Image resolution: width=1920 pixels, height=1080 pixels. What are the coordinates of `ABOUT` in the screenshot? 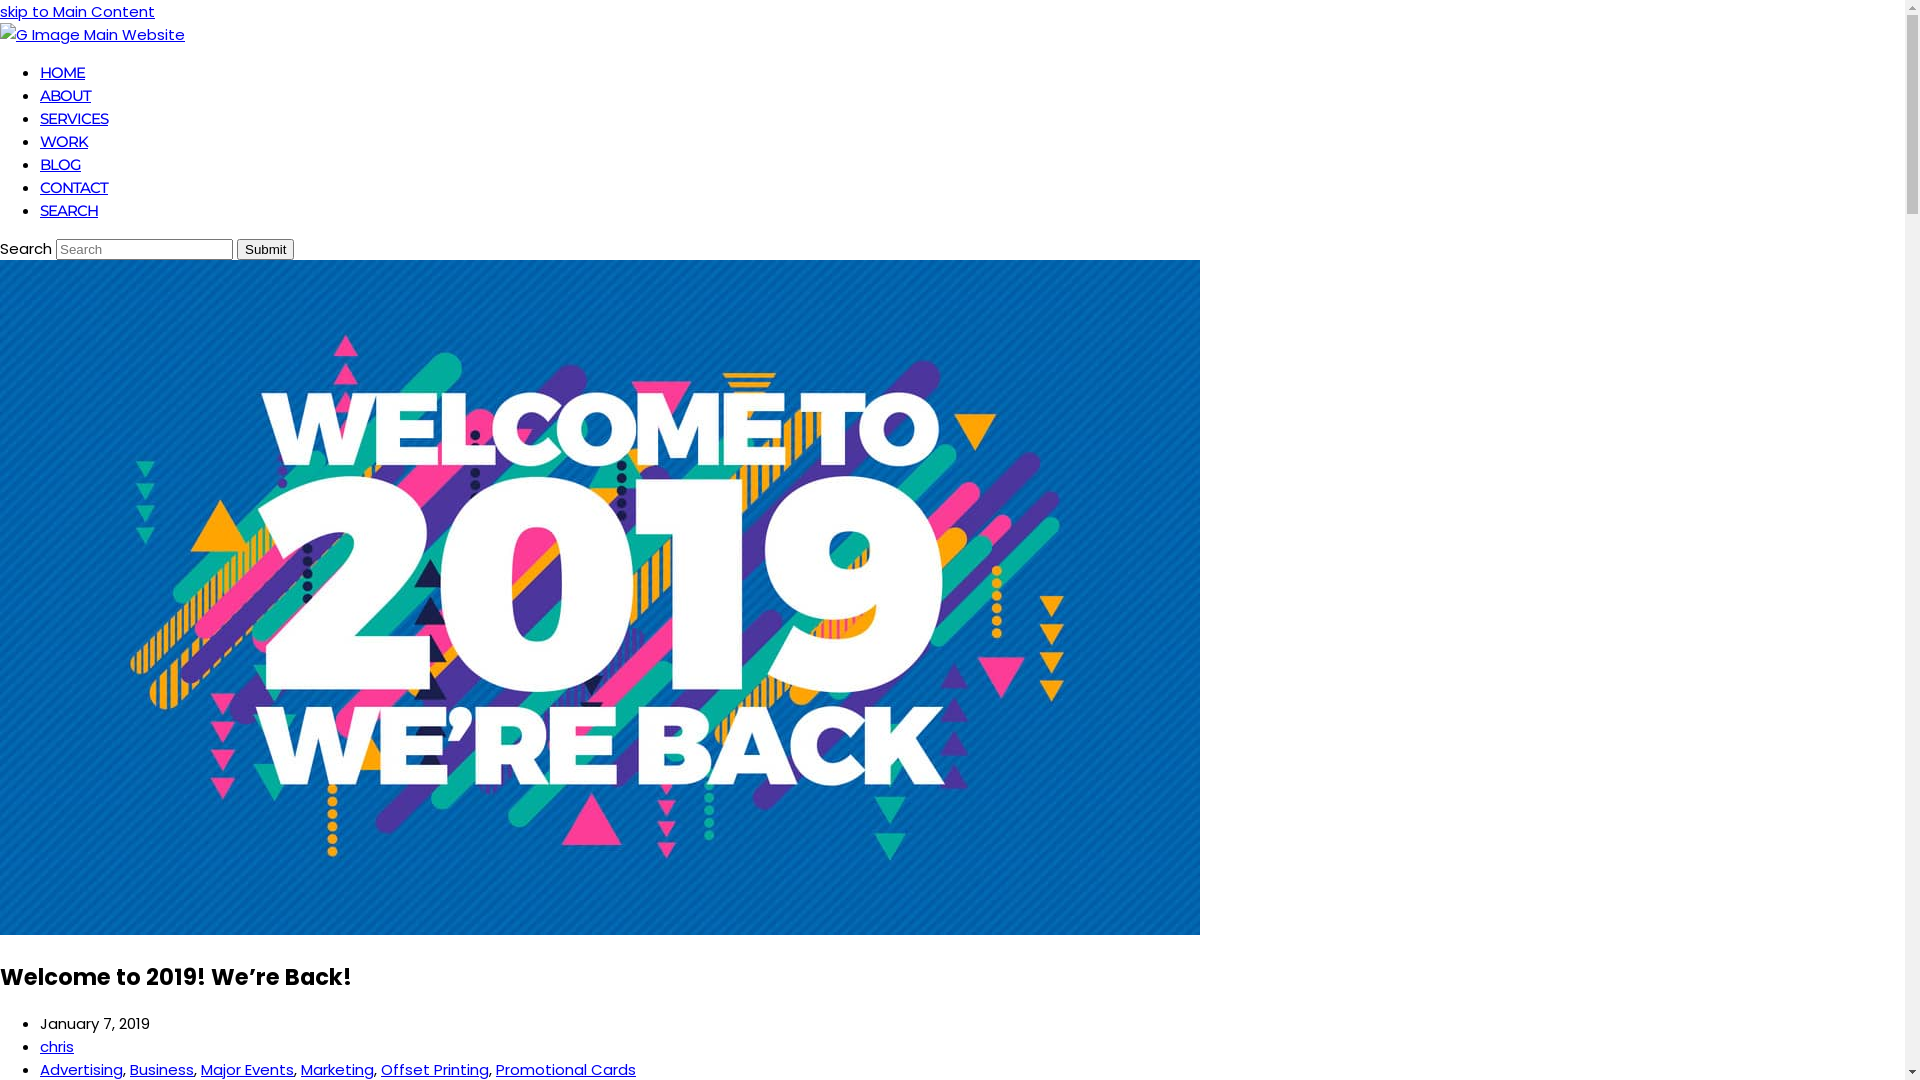 It's located at (66, 96).